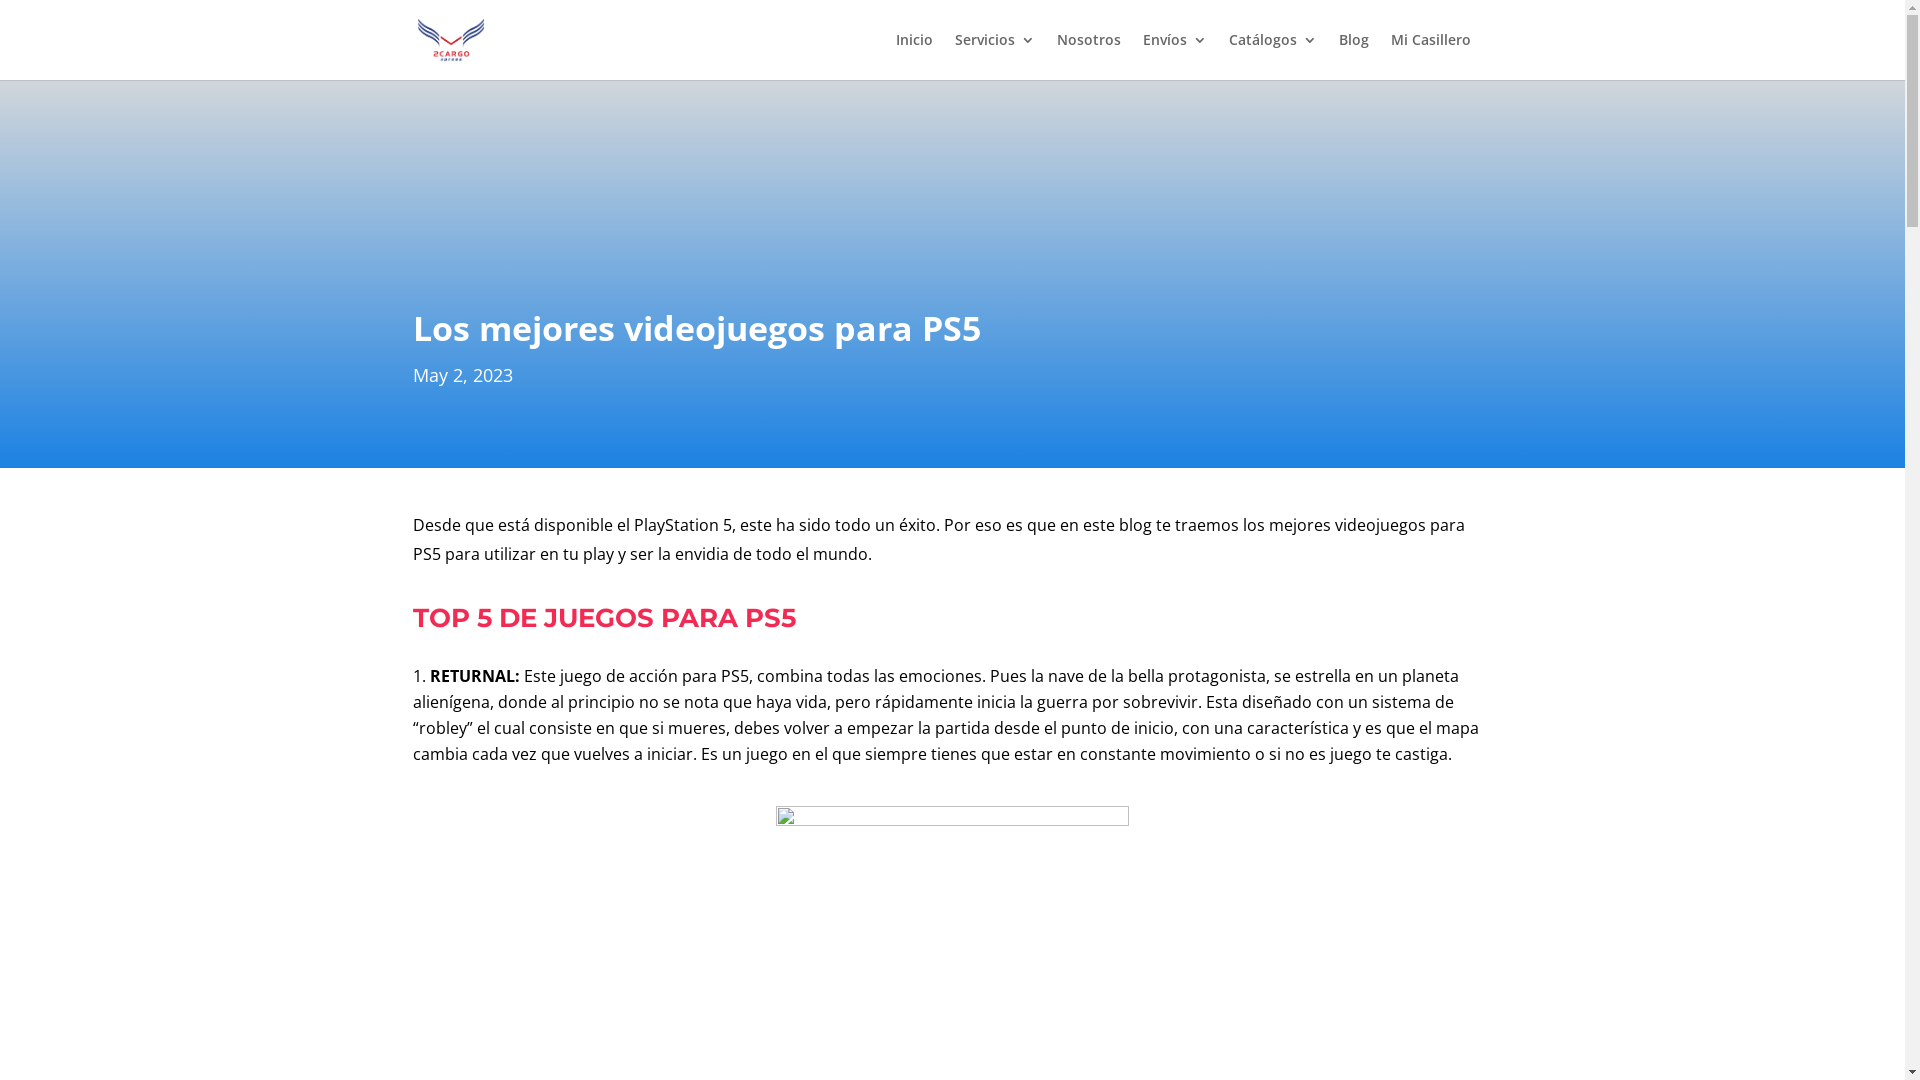 Image resolution: width=1920 pixels, height=1080 pixels. Describe the element at coordinates (1353, 56) in the screenshot. I see `Blog` at that location.